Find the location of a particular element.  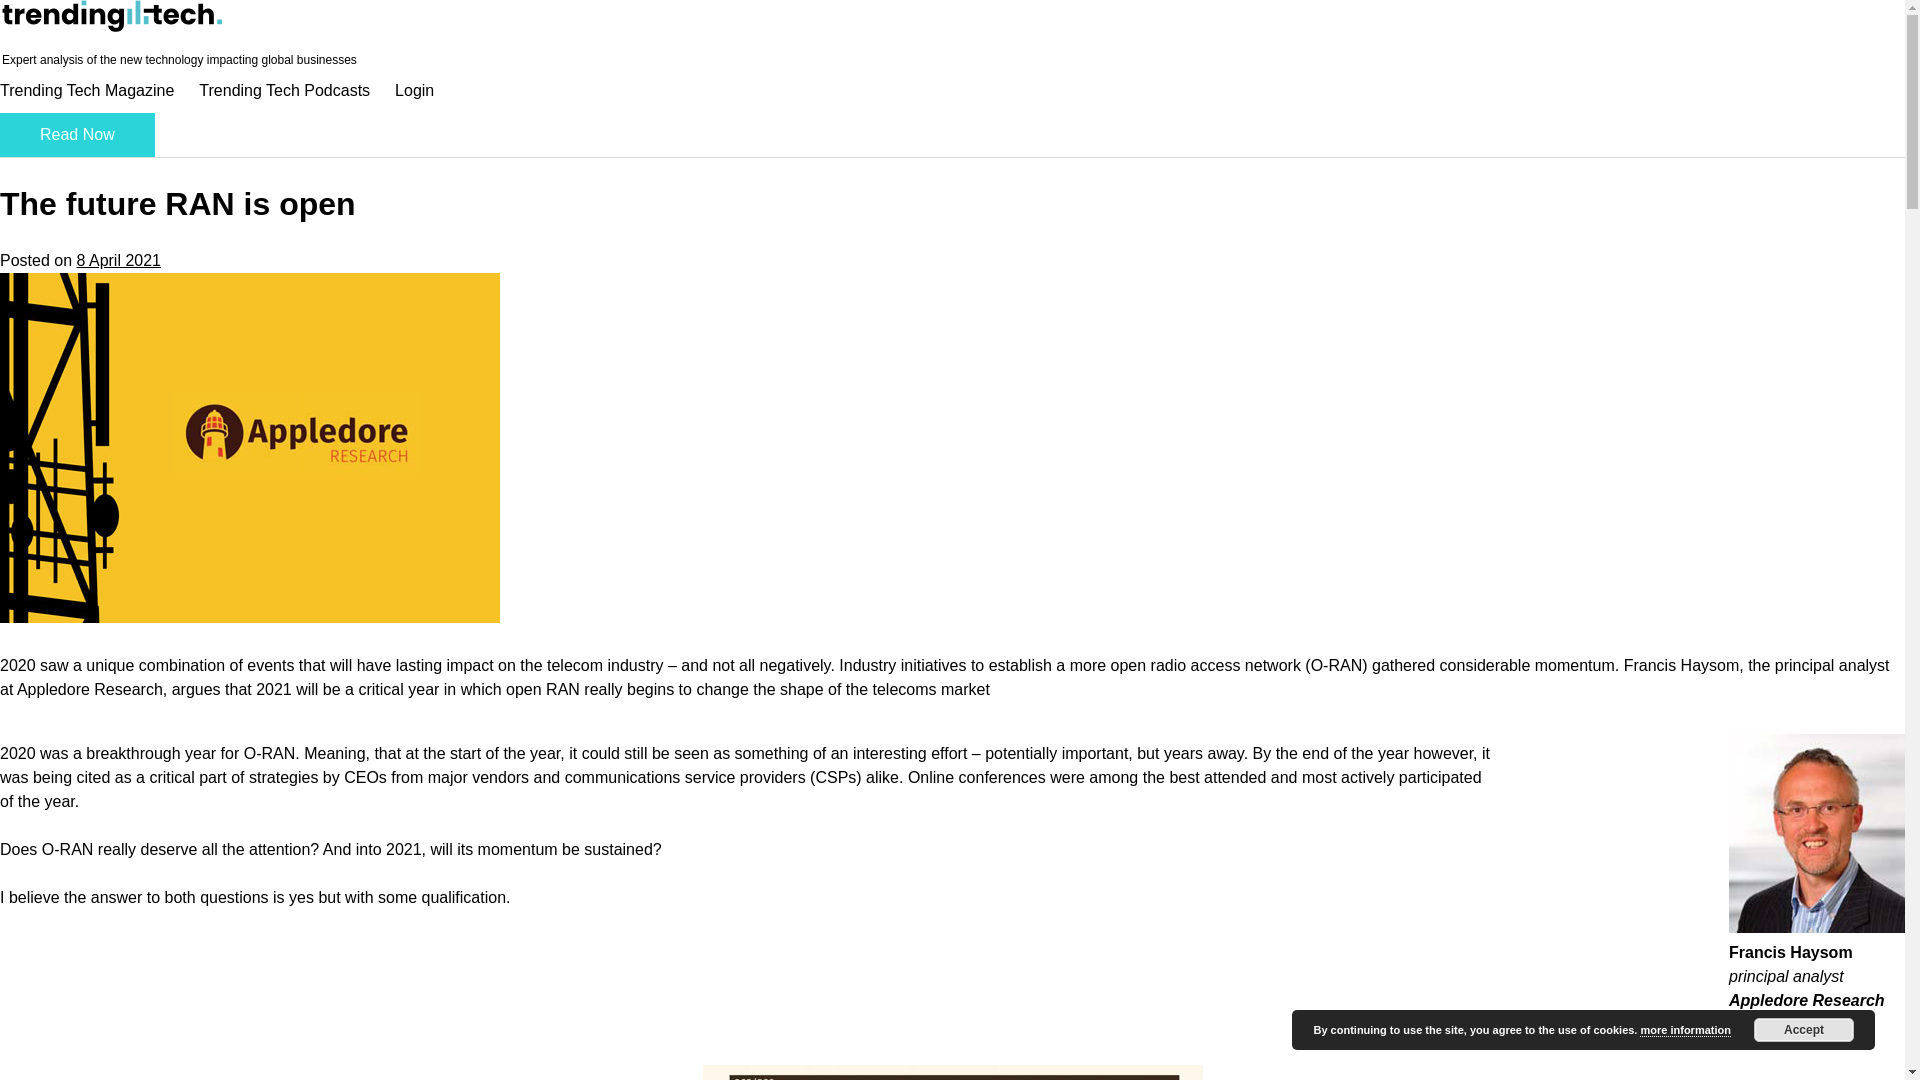

Accept is located at coordinates (1804, 1030).